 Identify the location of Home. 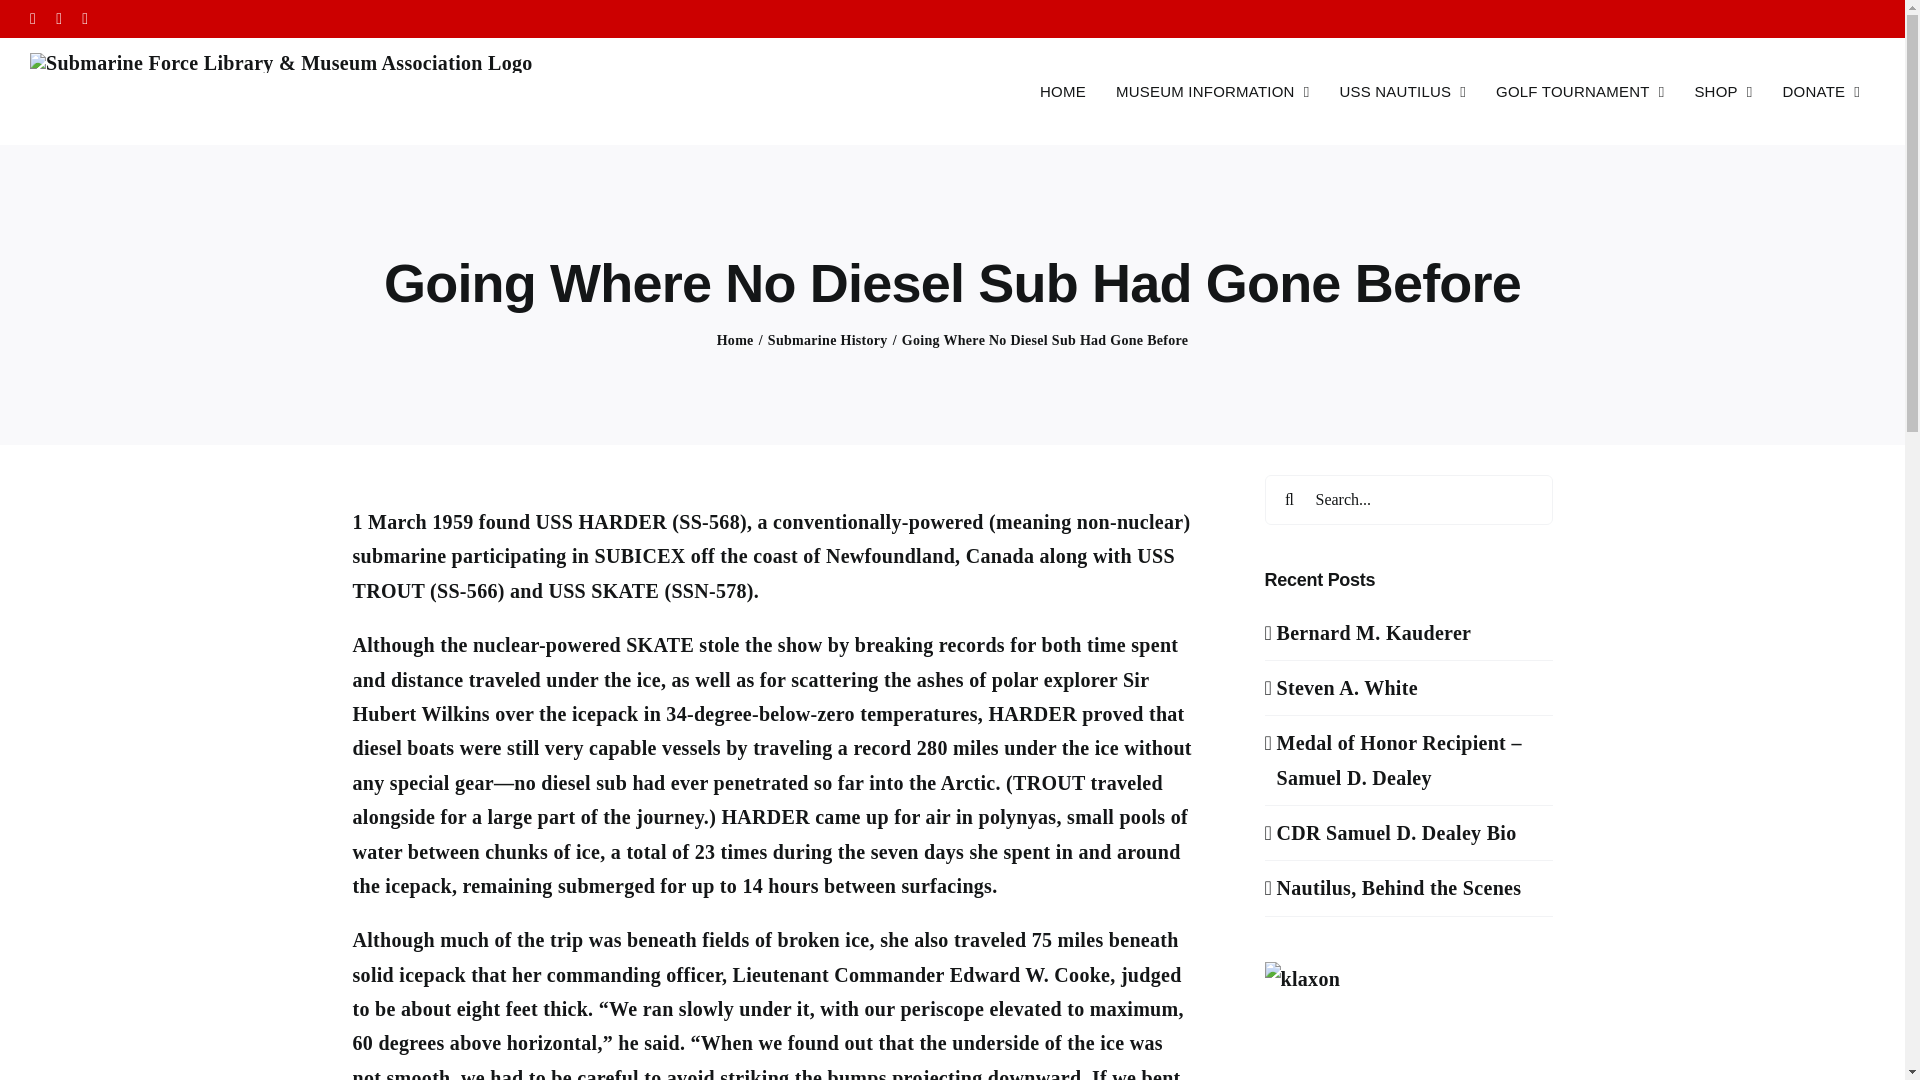
(735, 340).